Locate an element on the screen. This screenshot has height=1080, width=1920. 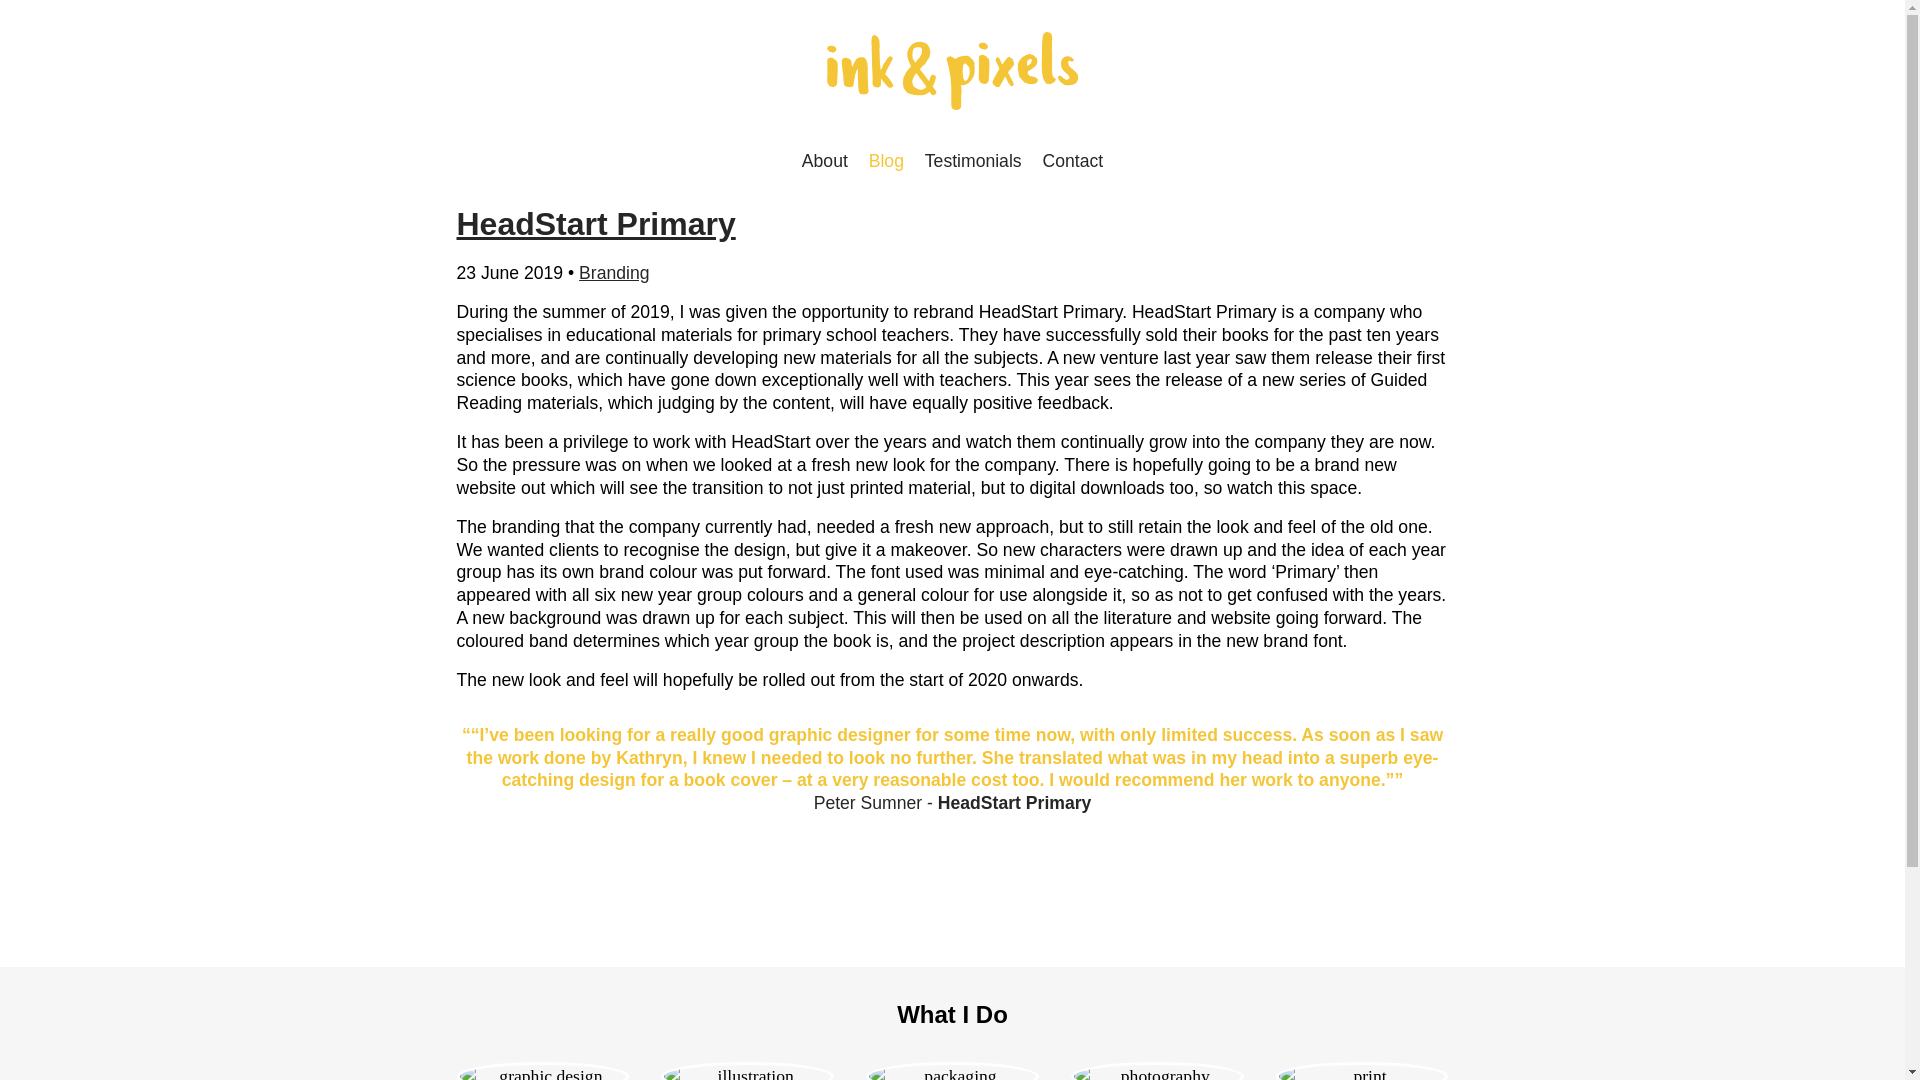
HeadStart Primary is located at coordinates (596, 224).